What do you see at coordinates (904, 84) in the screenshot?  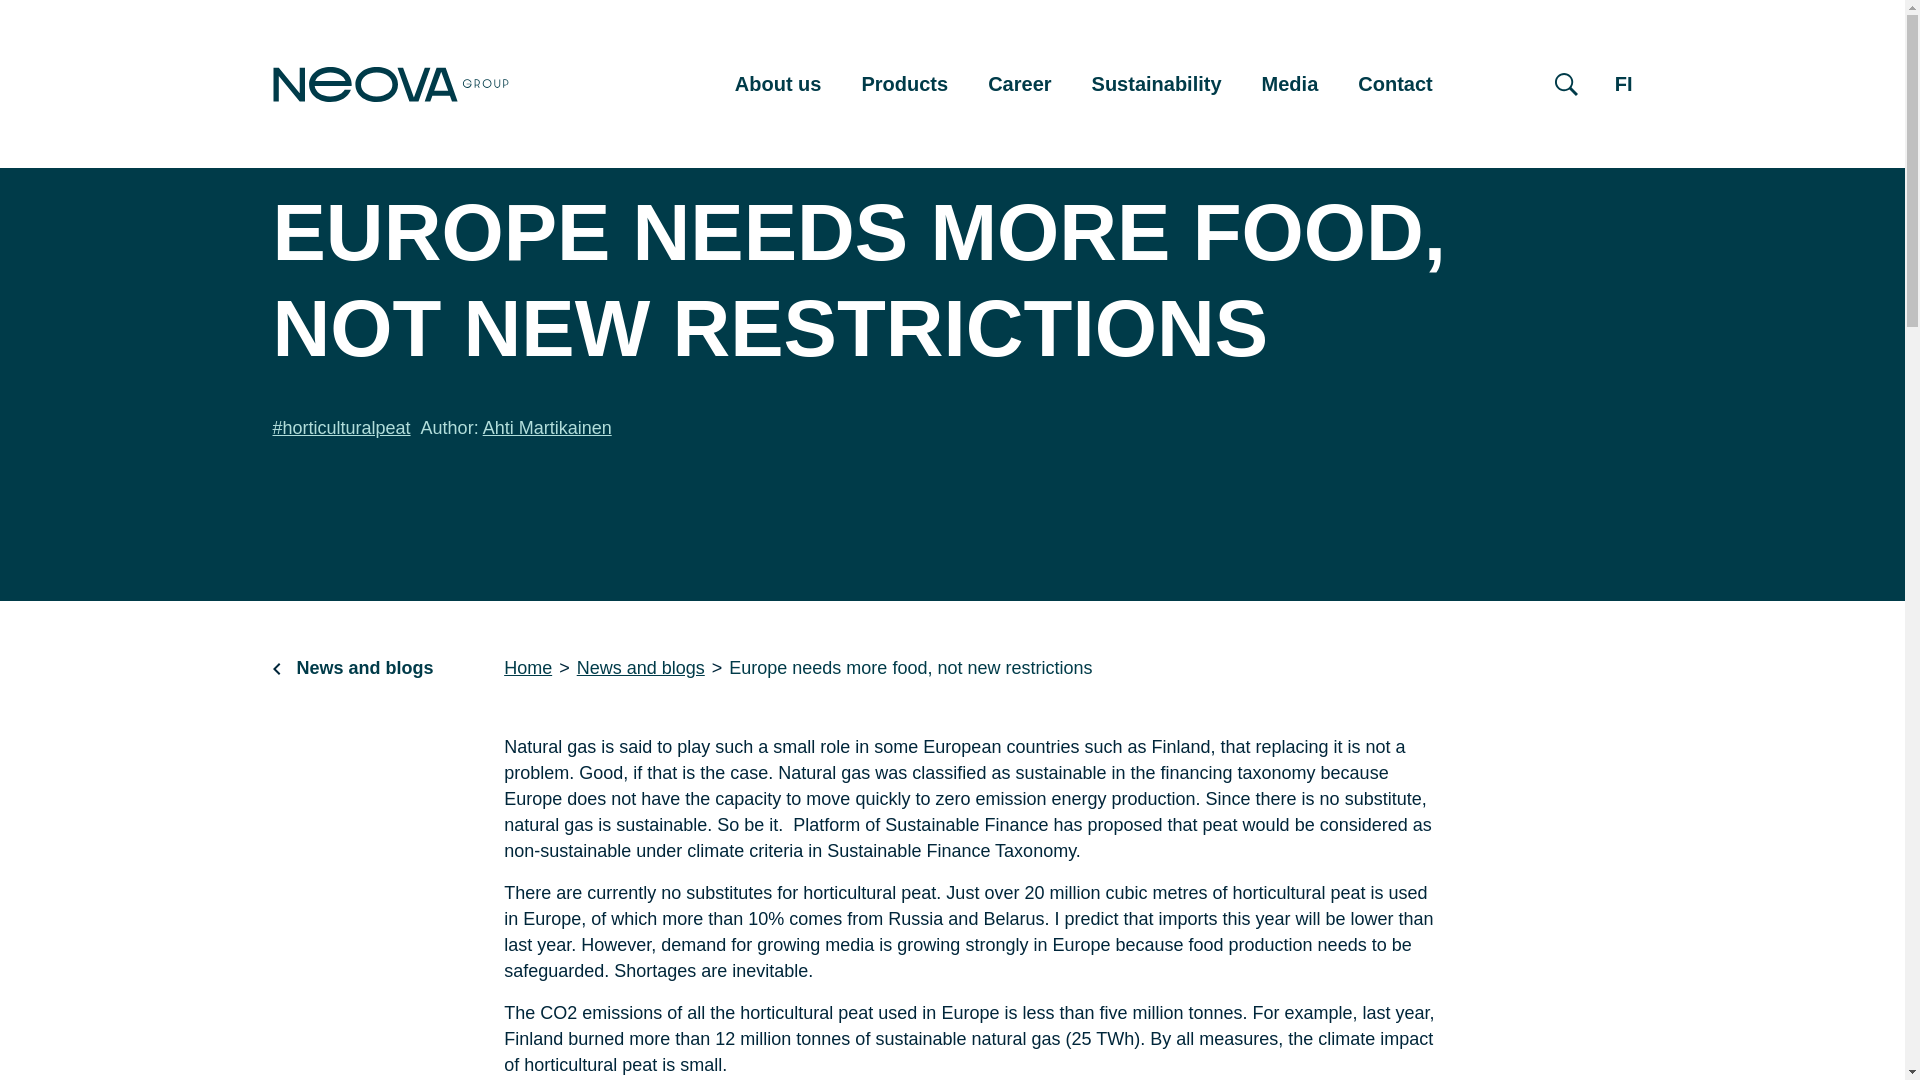 I see `Products` at bounding box center [904, 84].